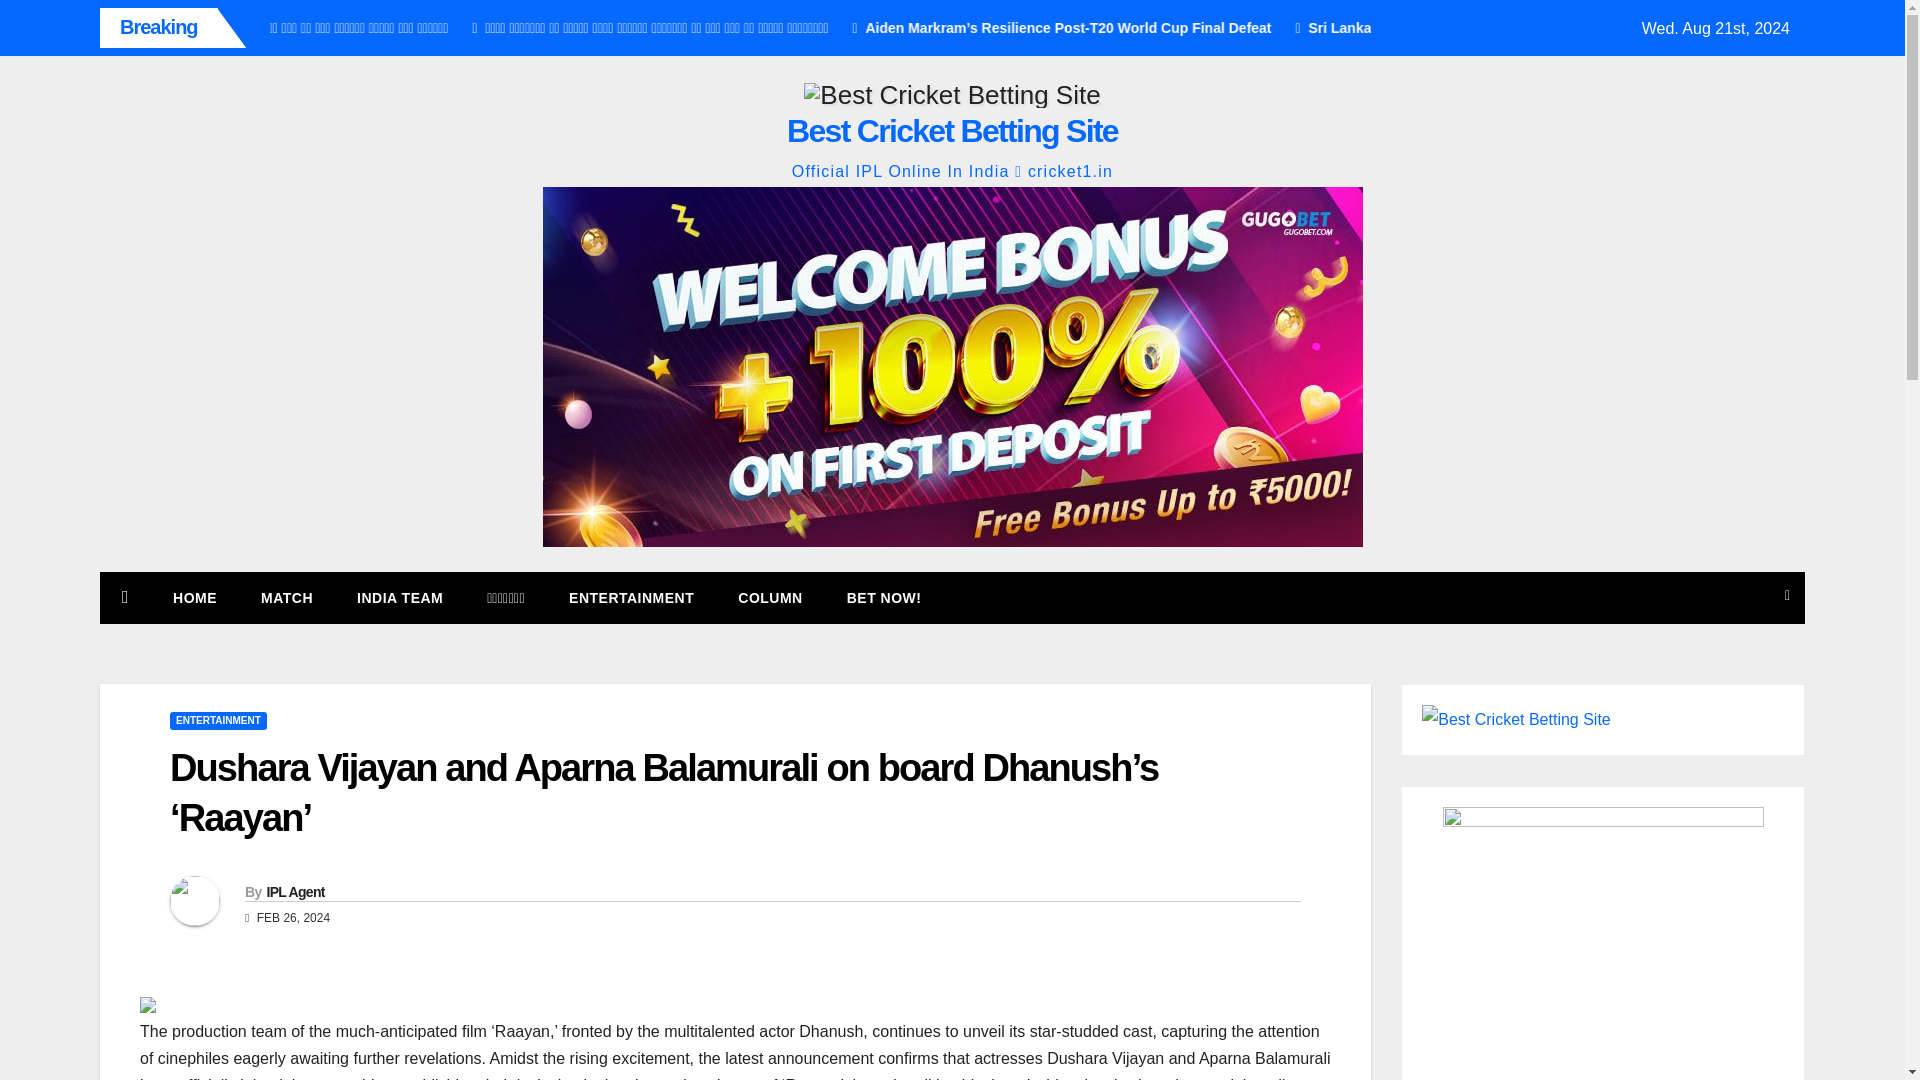  I want to click on ENTERTAINMENT, so click(632, 598).